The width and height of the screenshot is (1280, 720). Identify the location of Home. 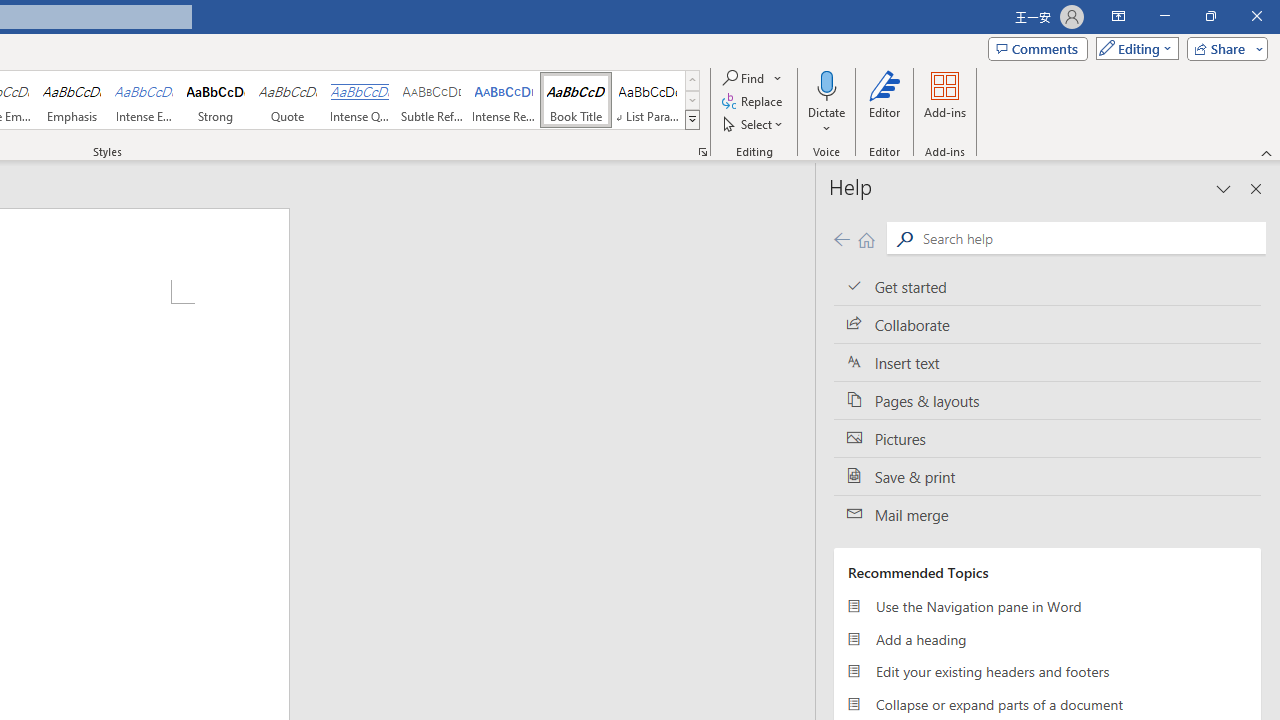
(866, 238).